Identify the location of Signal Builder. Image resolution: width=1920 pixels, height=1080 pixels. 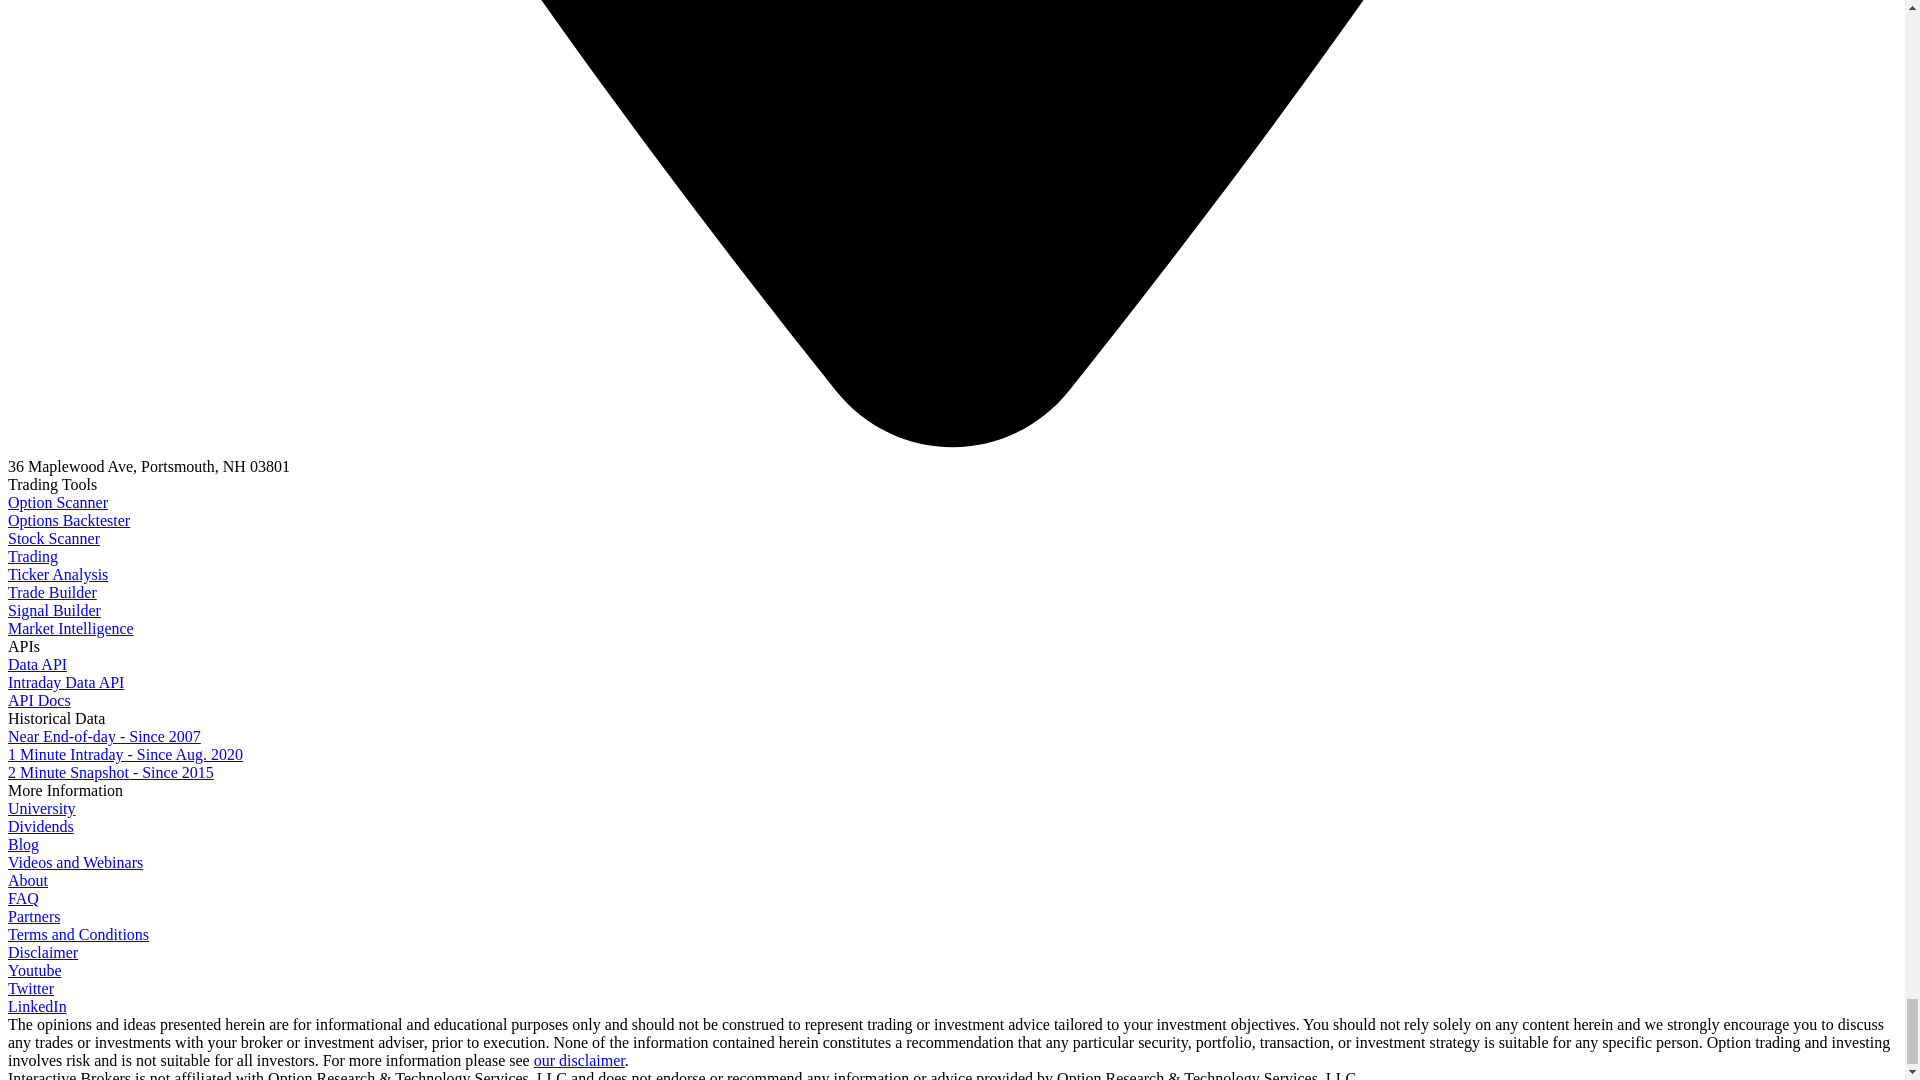
(54, 610).